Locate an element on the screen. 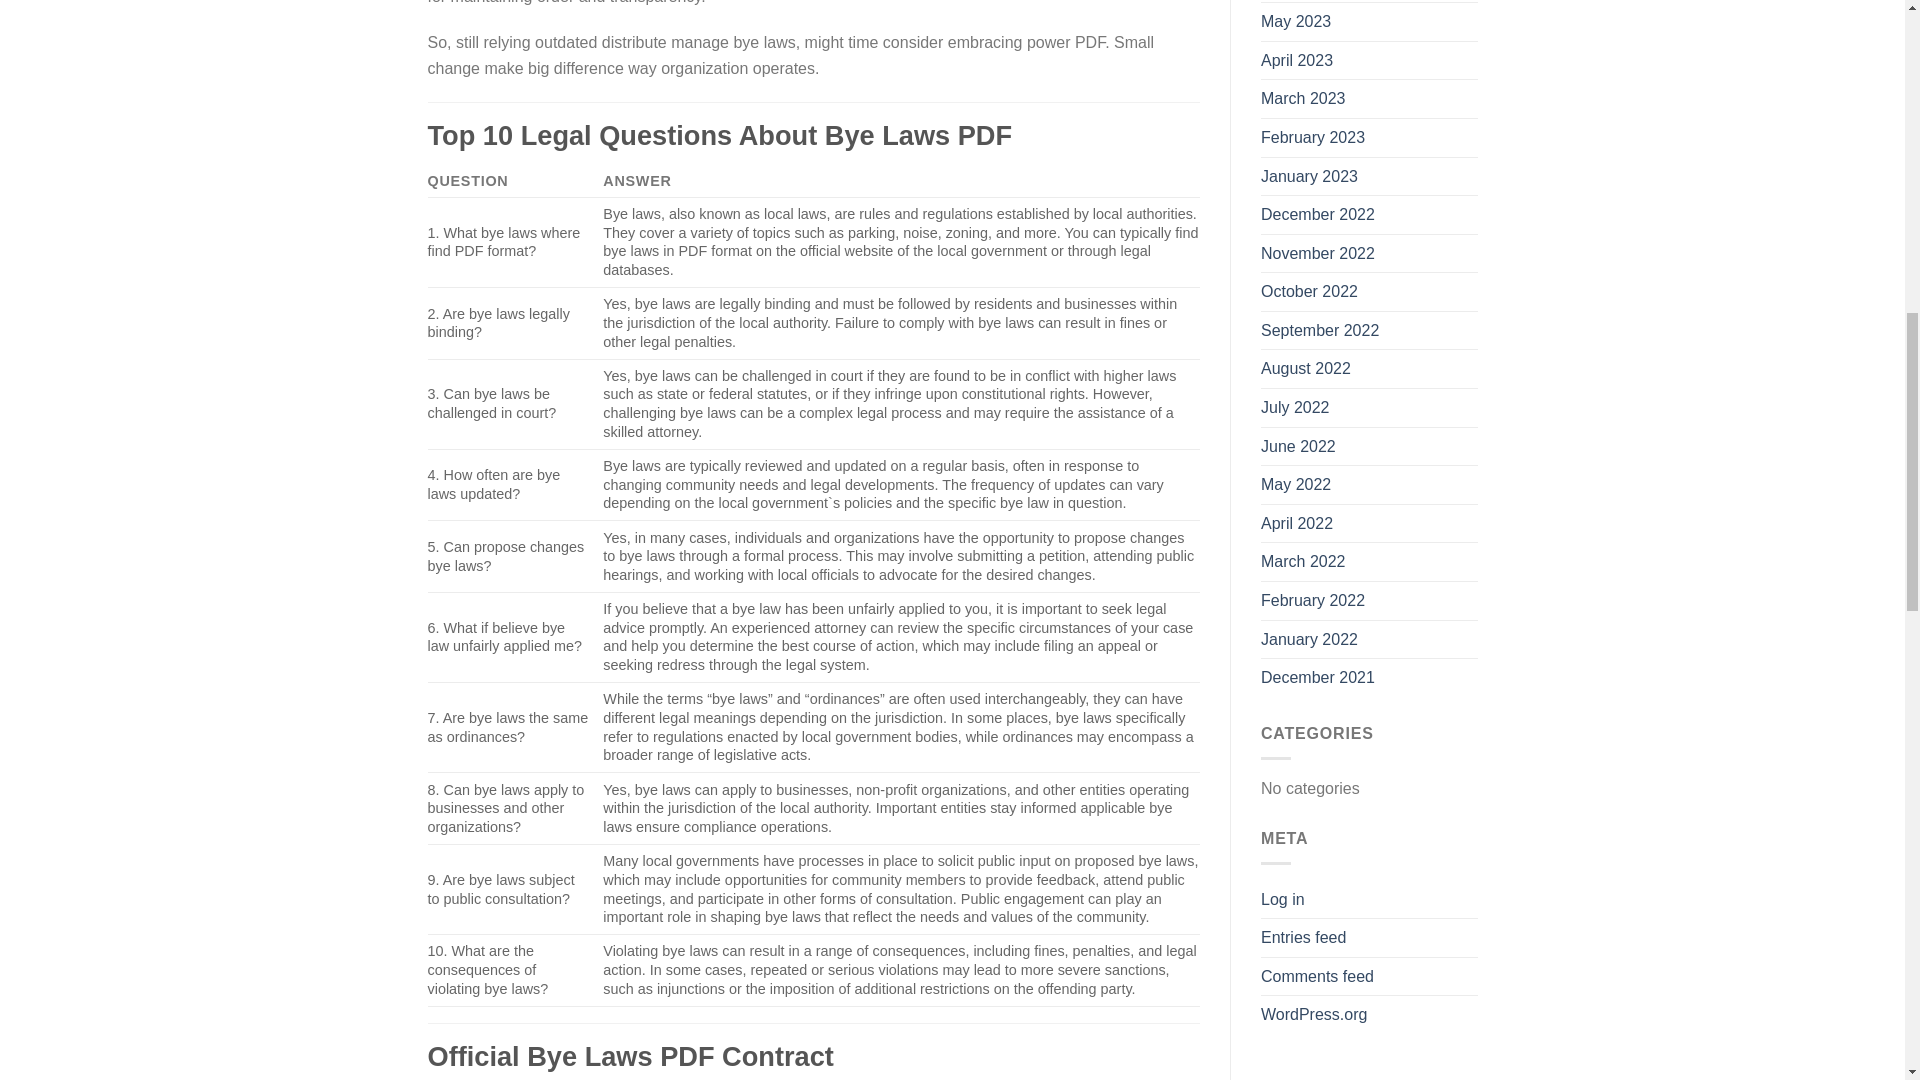  October 2022 is located at coordinates (1309, 292).